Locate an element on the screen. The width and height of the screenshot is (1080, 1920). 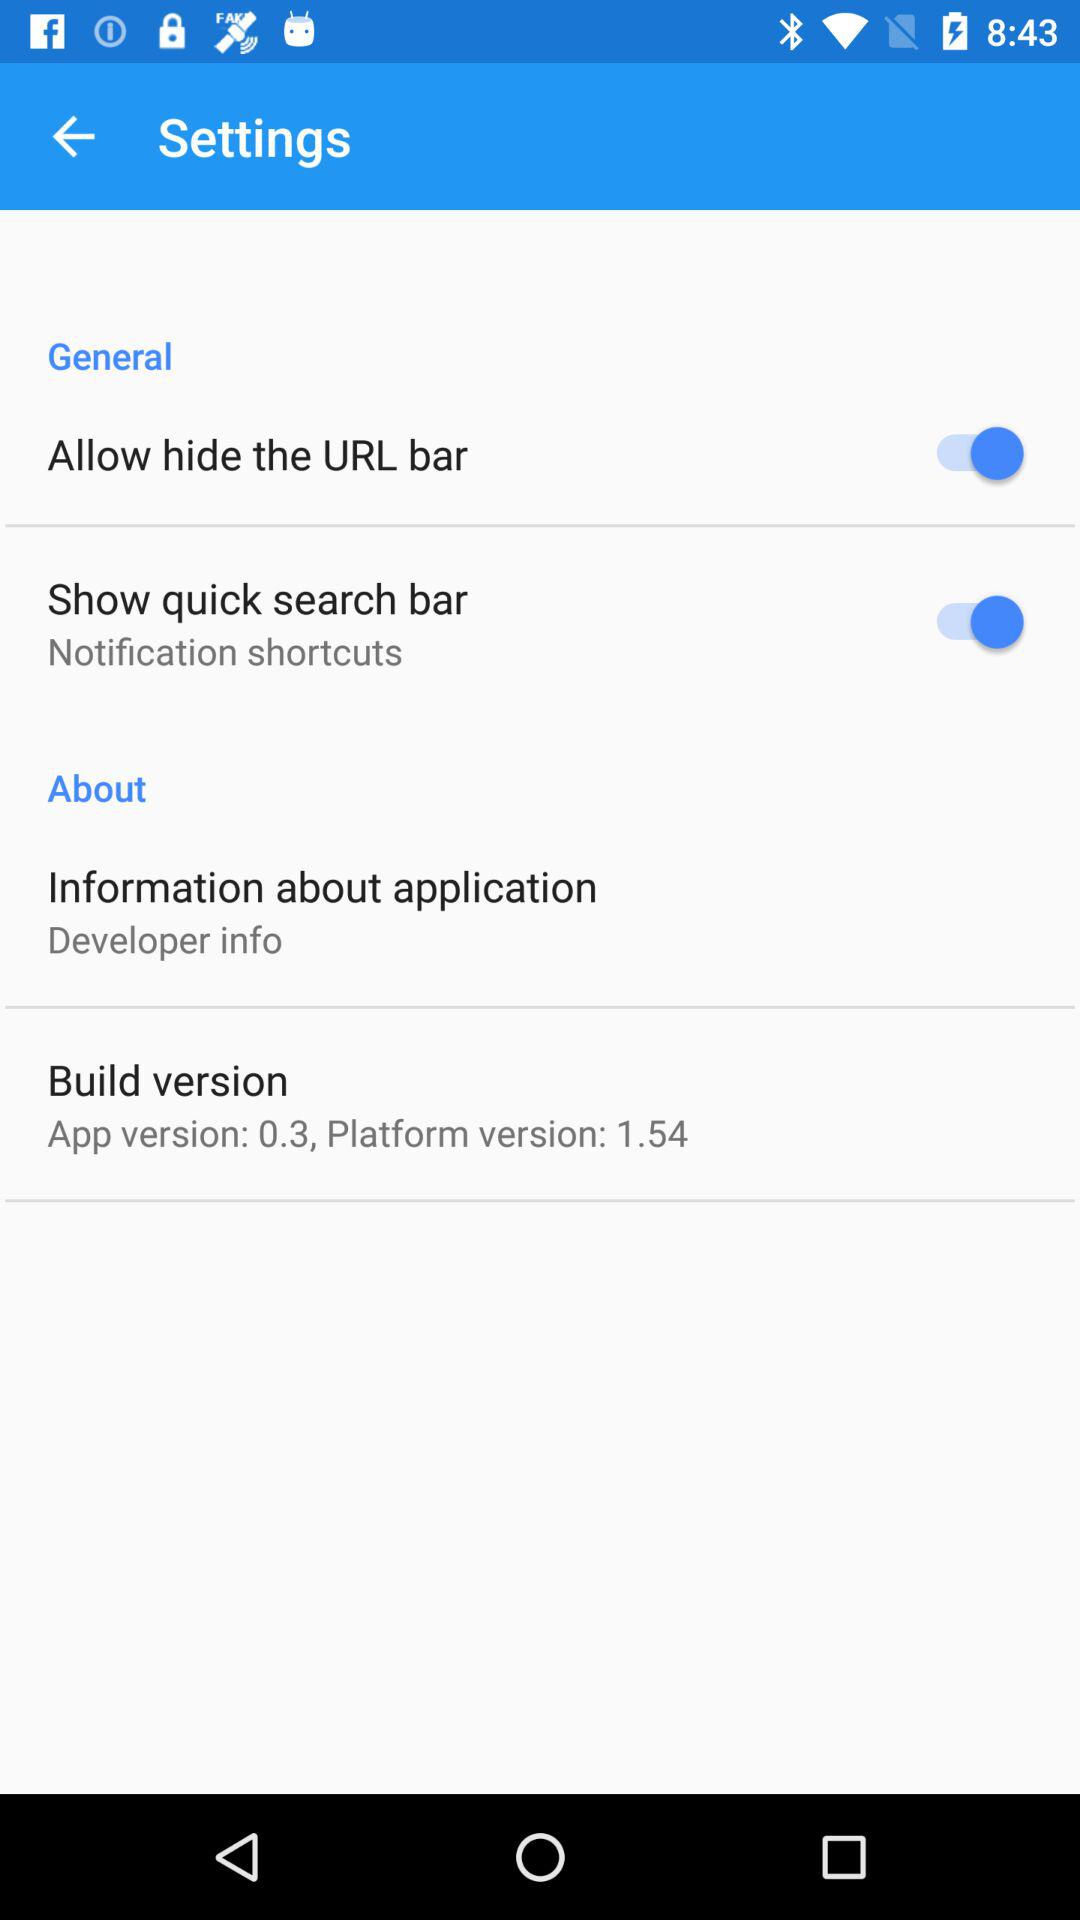
turn off icon below information about application is located at coordinates (164, 938).